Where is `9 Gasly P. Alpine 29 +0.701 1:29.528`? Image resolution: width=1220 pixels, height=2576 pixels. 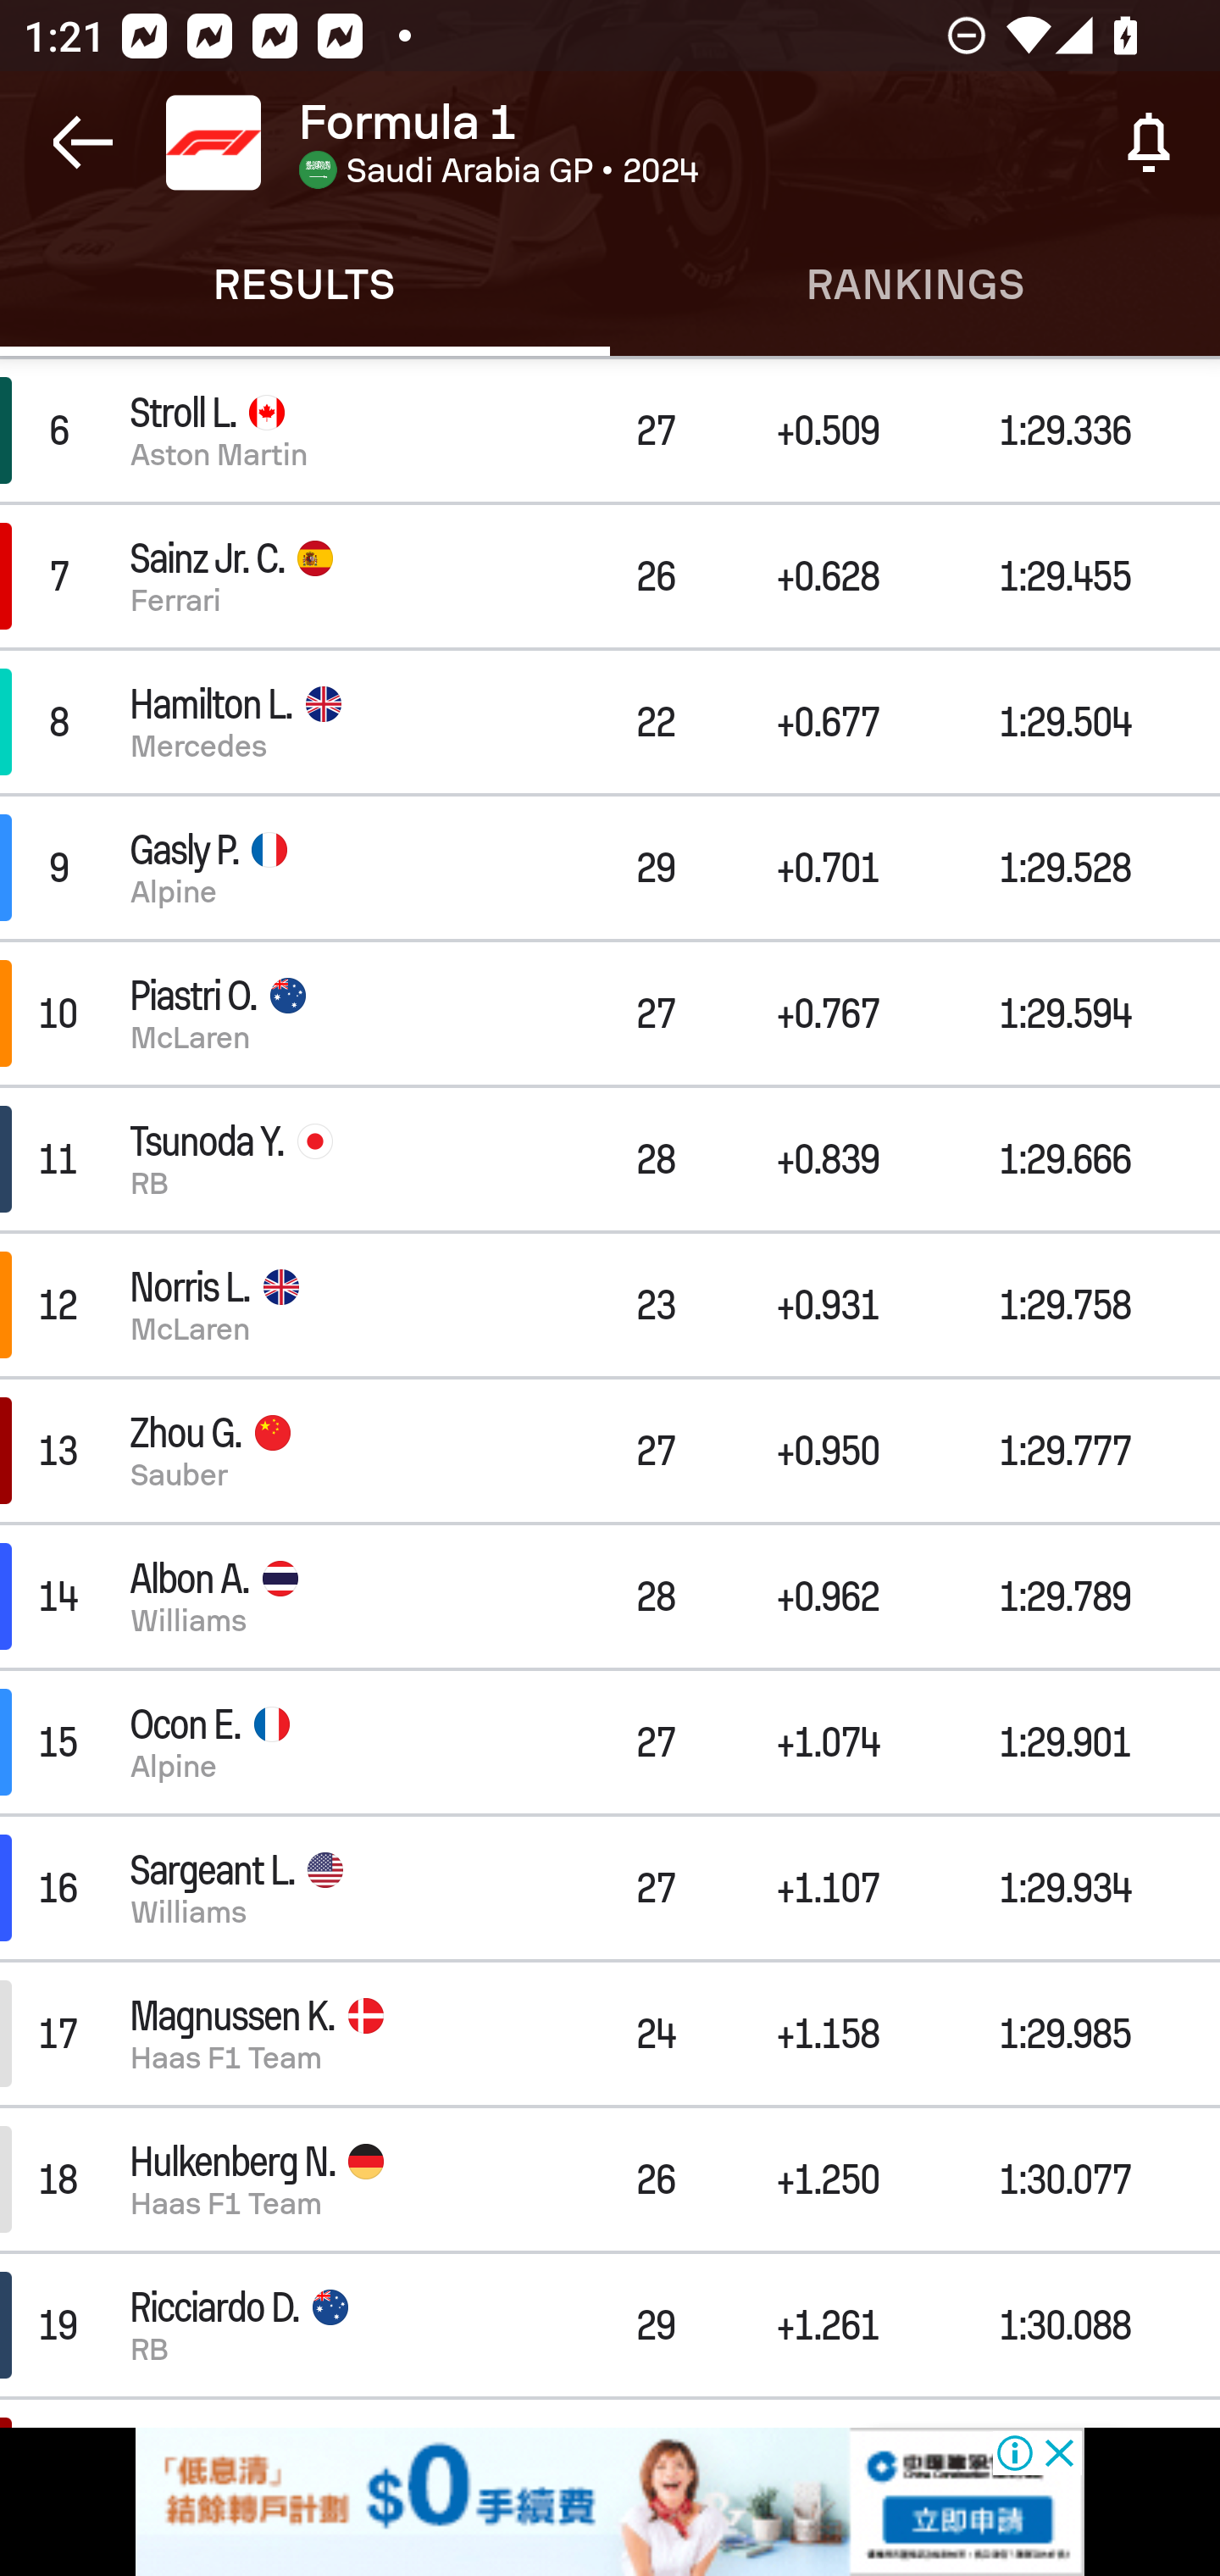
9 Gasly P. Alpine 29 +0.701 1:29.528 is located at coordinates (610, 866).